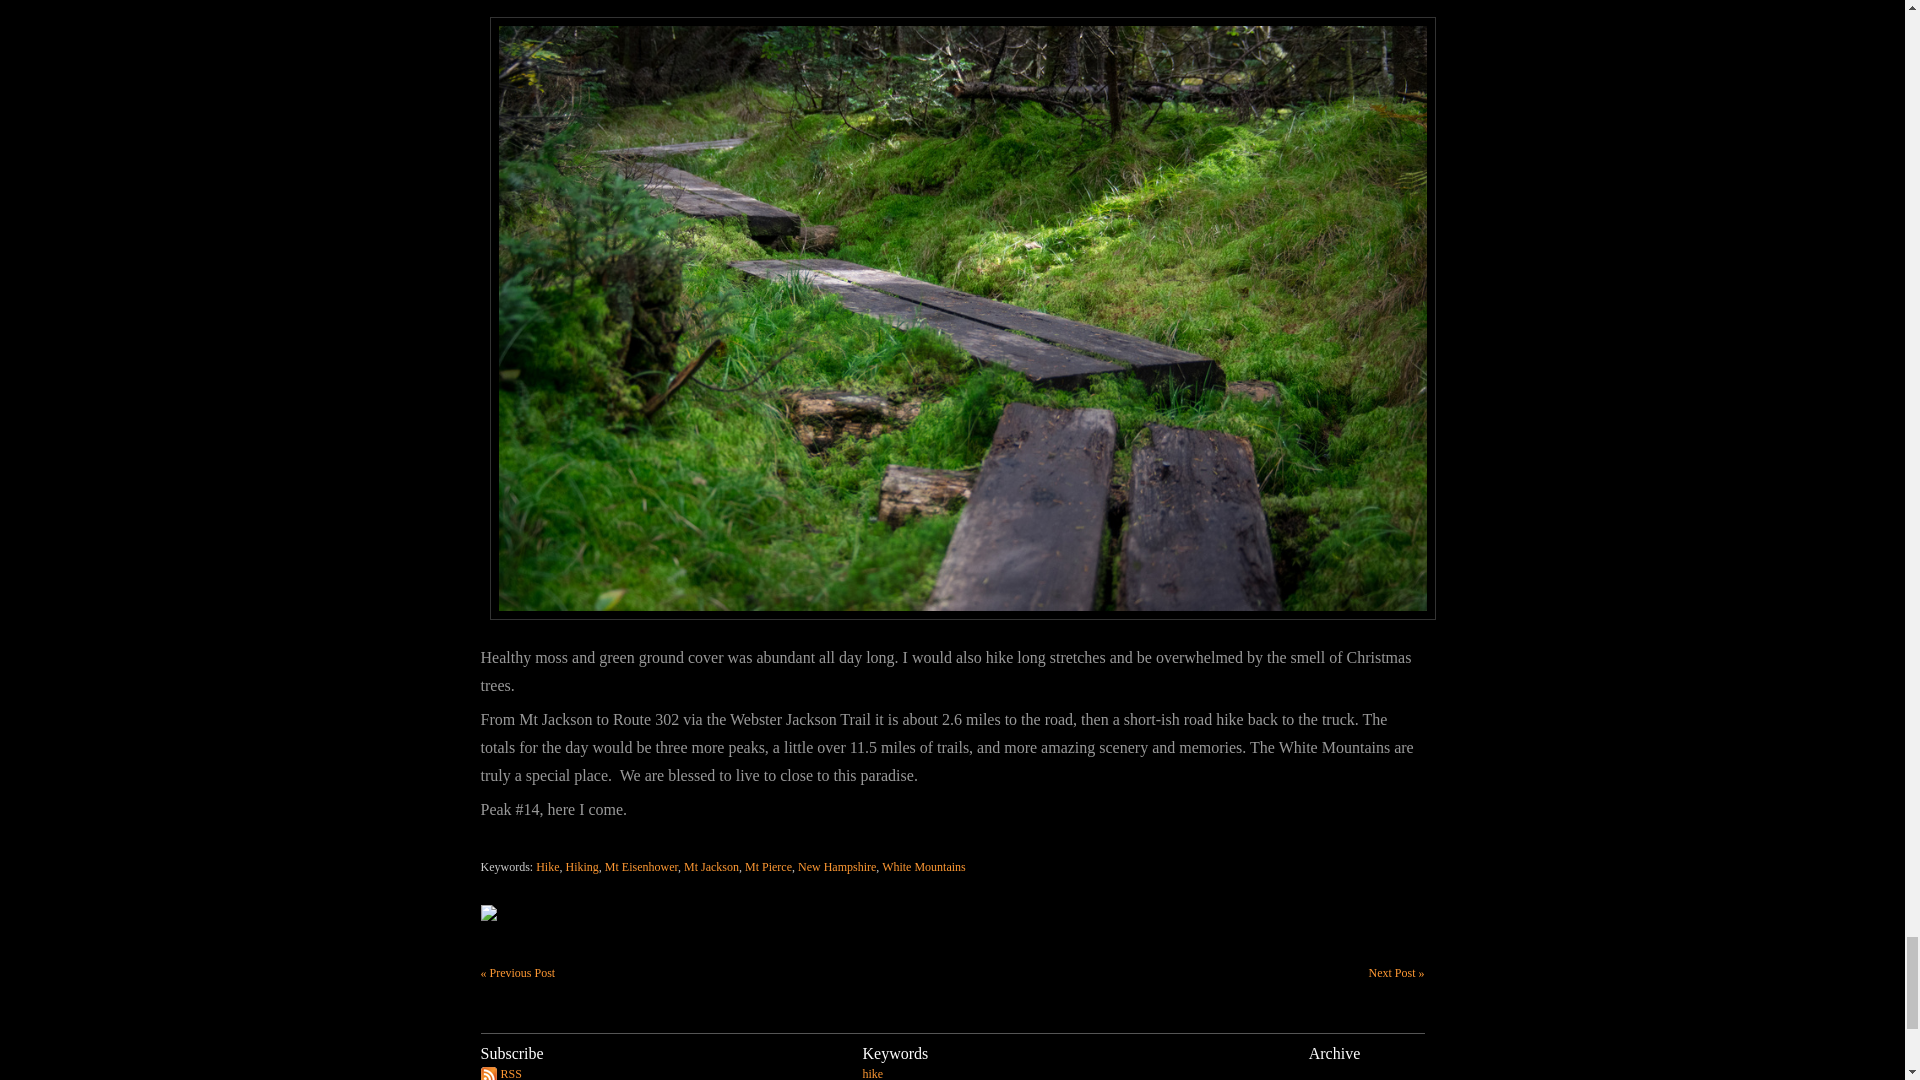 The image size is (1920, 1080). What do you see at coordinates (768, 866) in the screenshot?
I see `Mt Pierce` at bounding box center [768, 866].